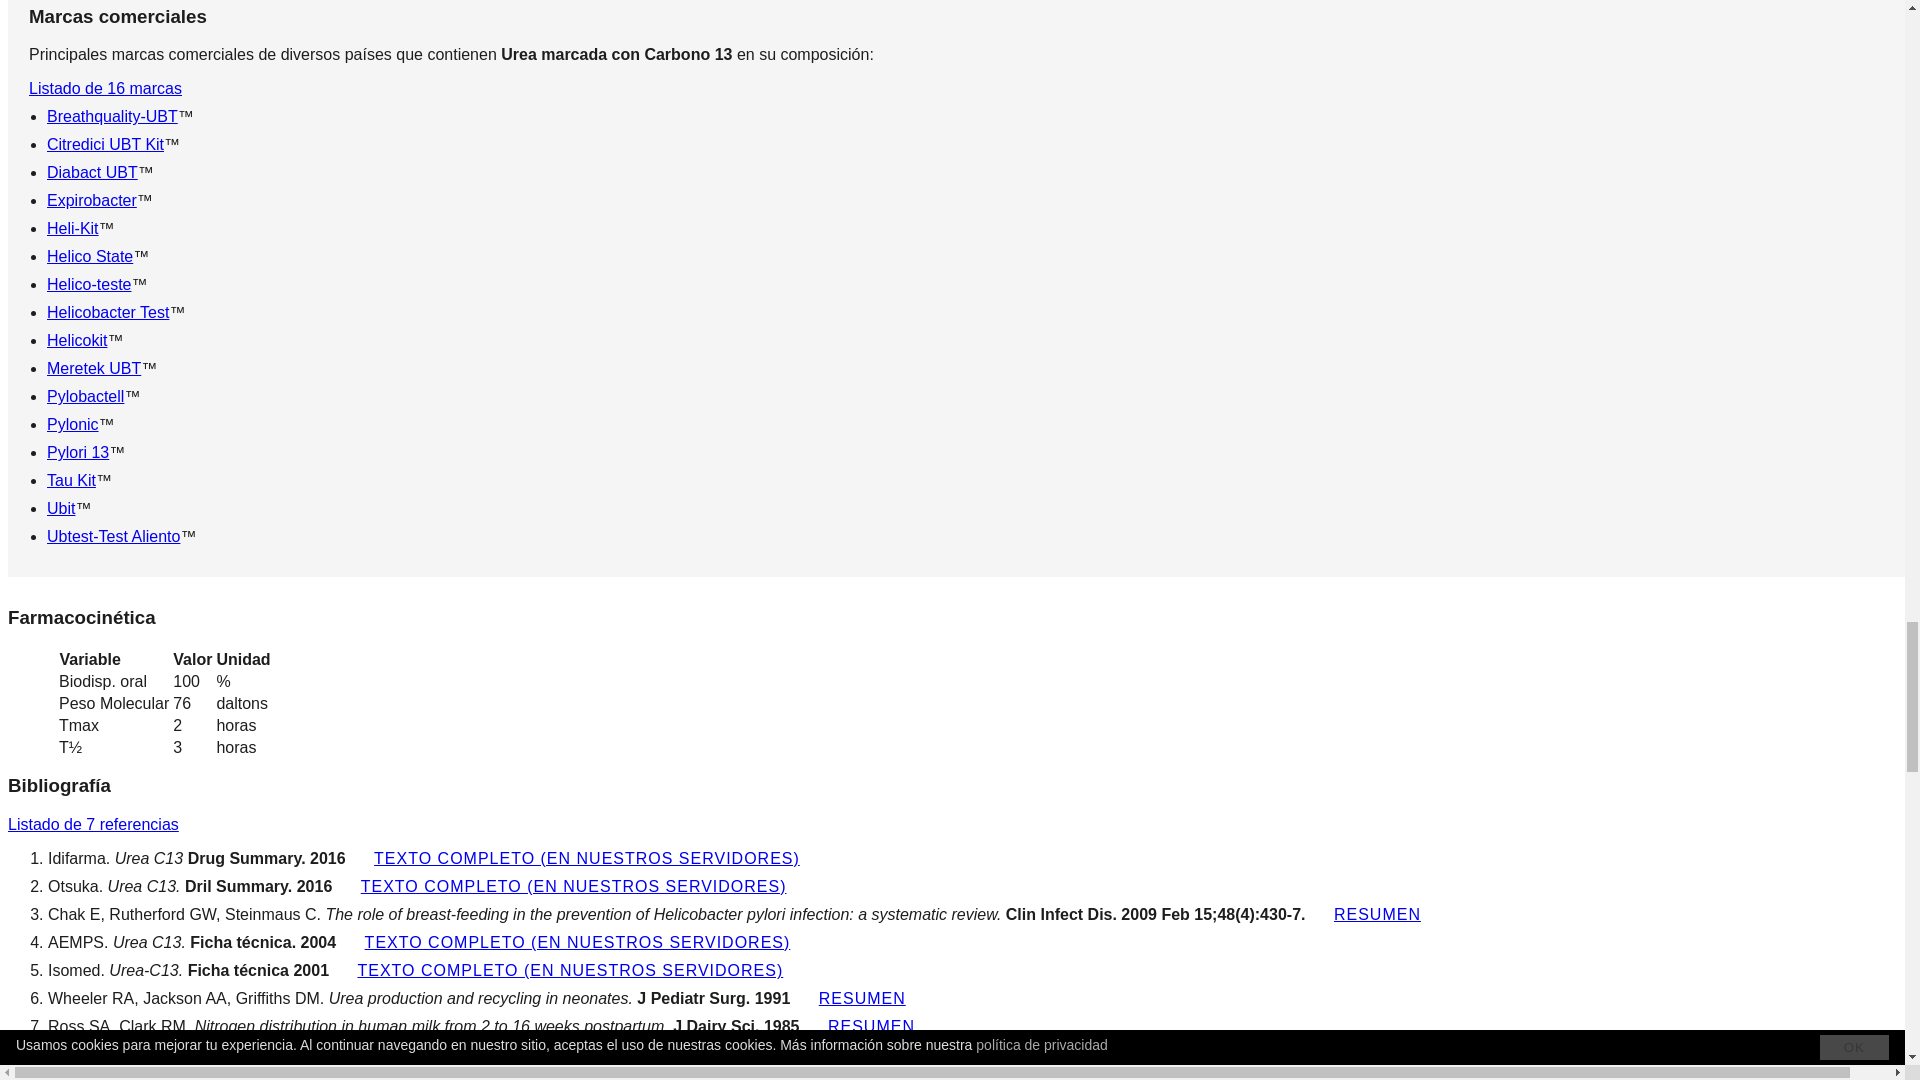 The height and width of the screenshot is (1080, 1920). Describe the element at coordinates (89, 256) in the screenshot. I see `Helico State` at that location.